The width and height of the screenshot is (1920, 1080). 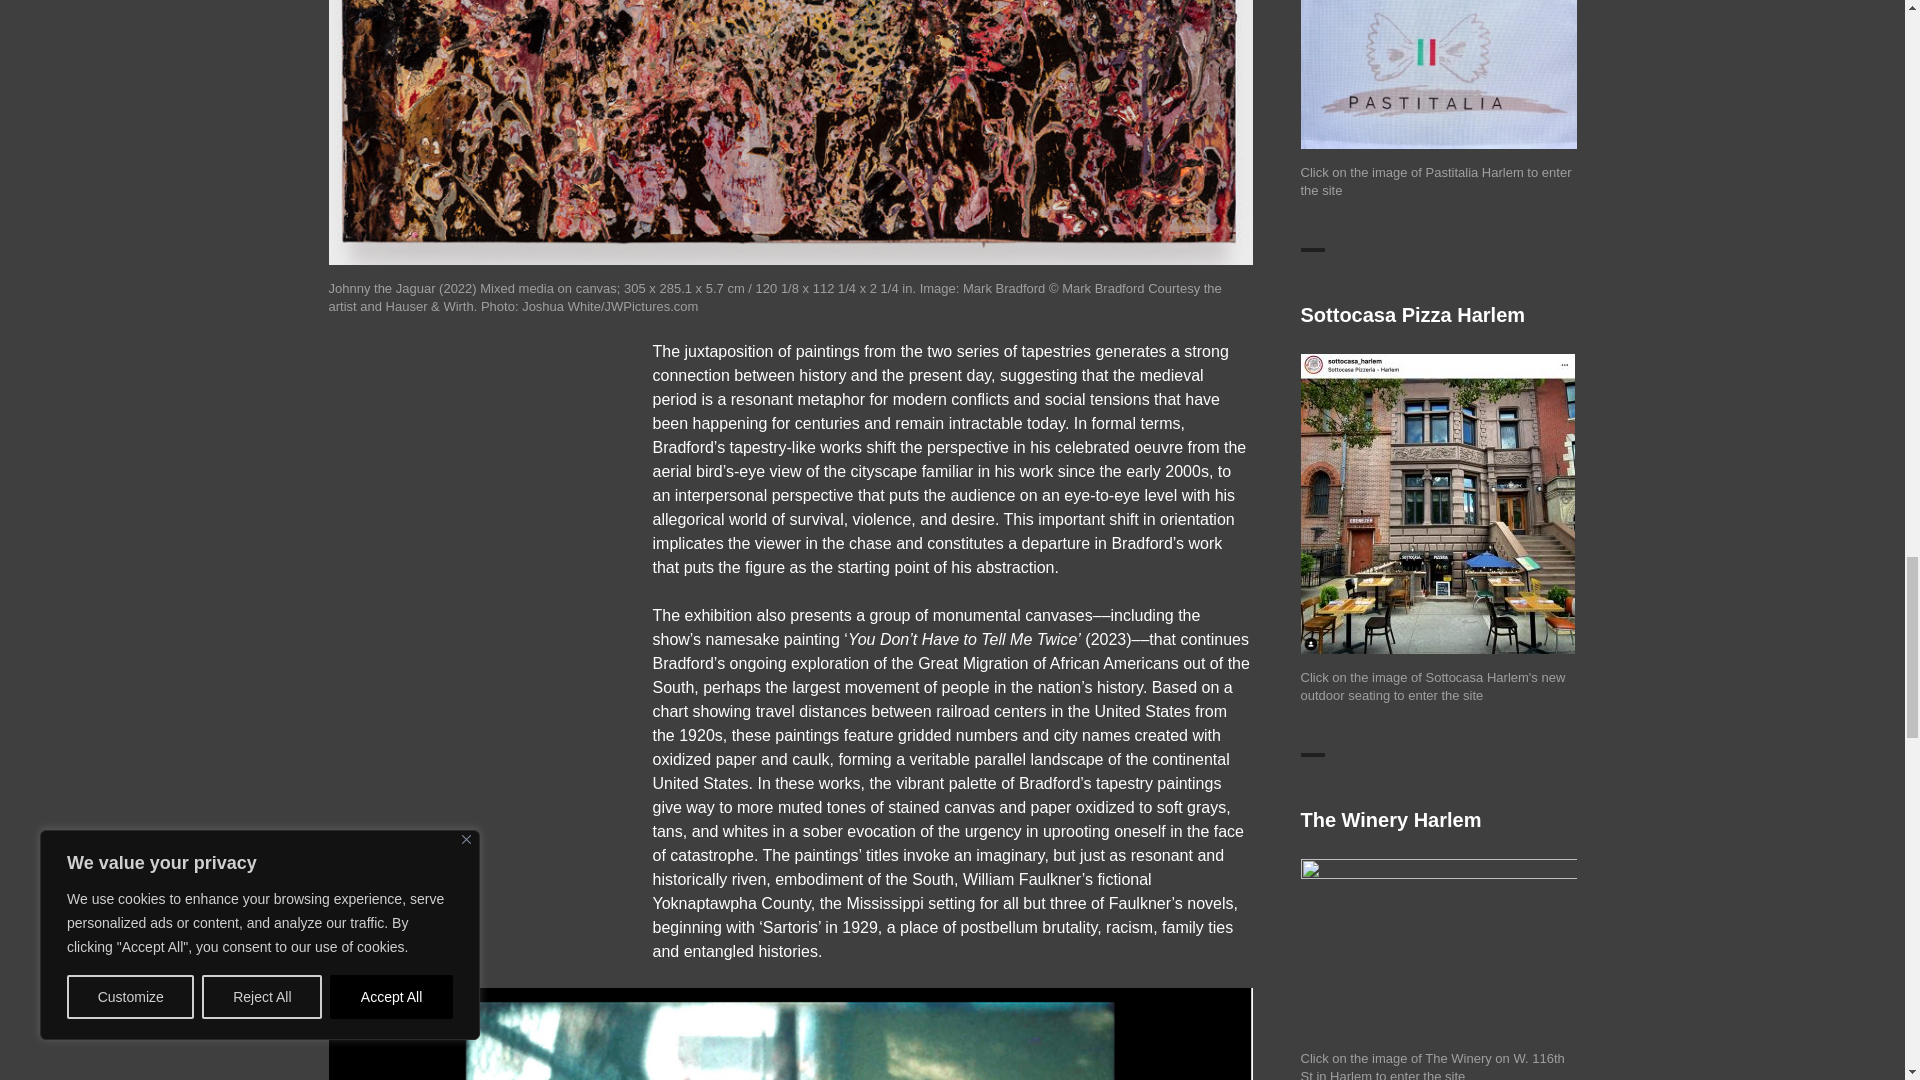 I want to click on The Winery Harlem, so click(x=1438, y=946).